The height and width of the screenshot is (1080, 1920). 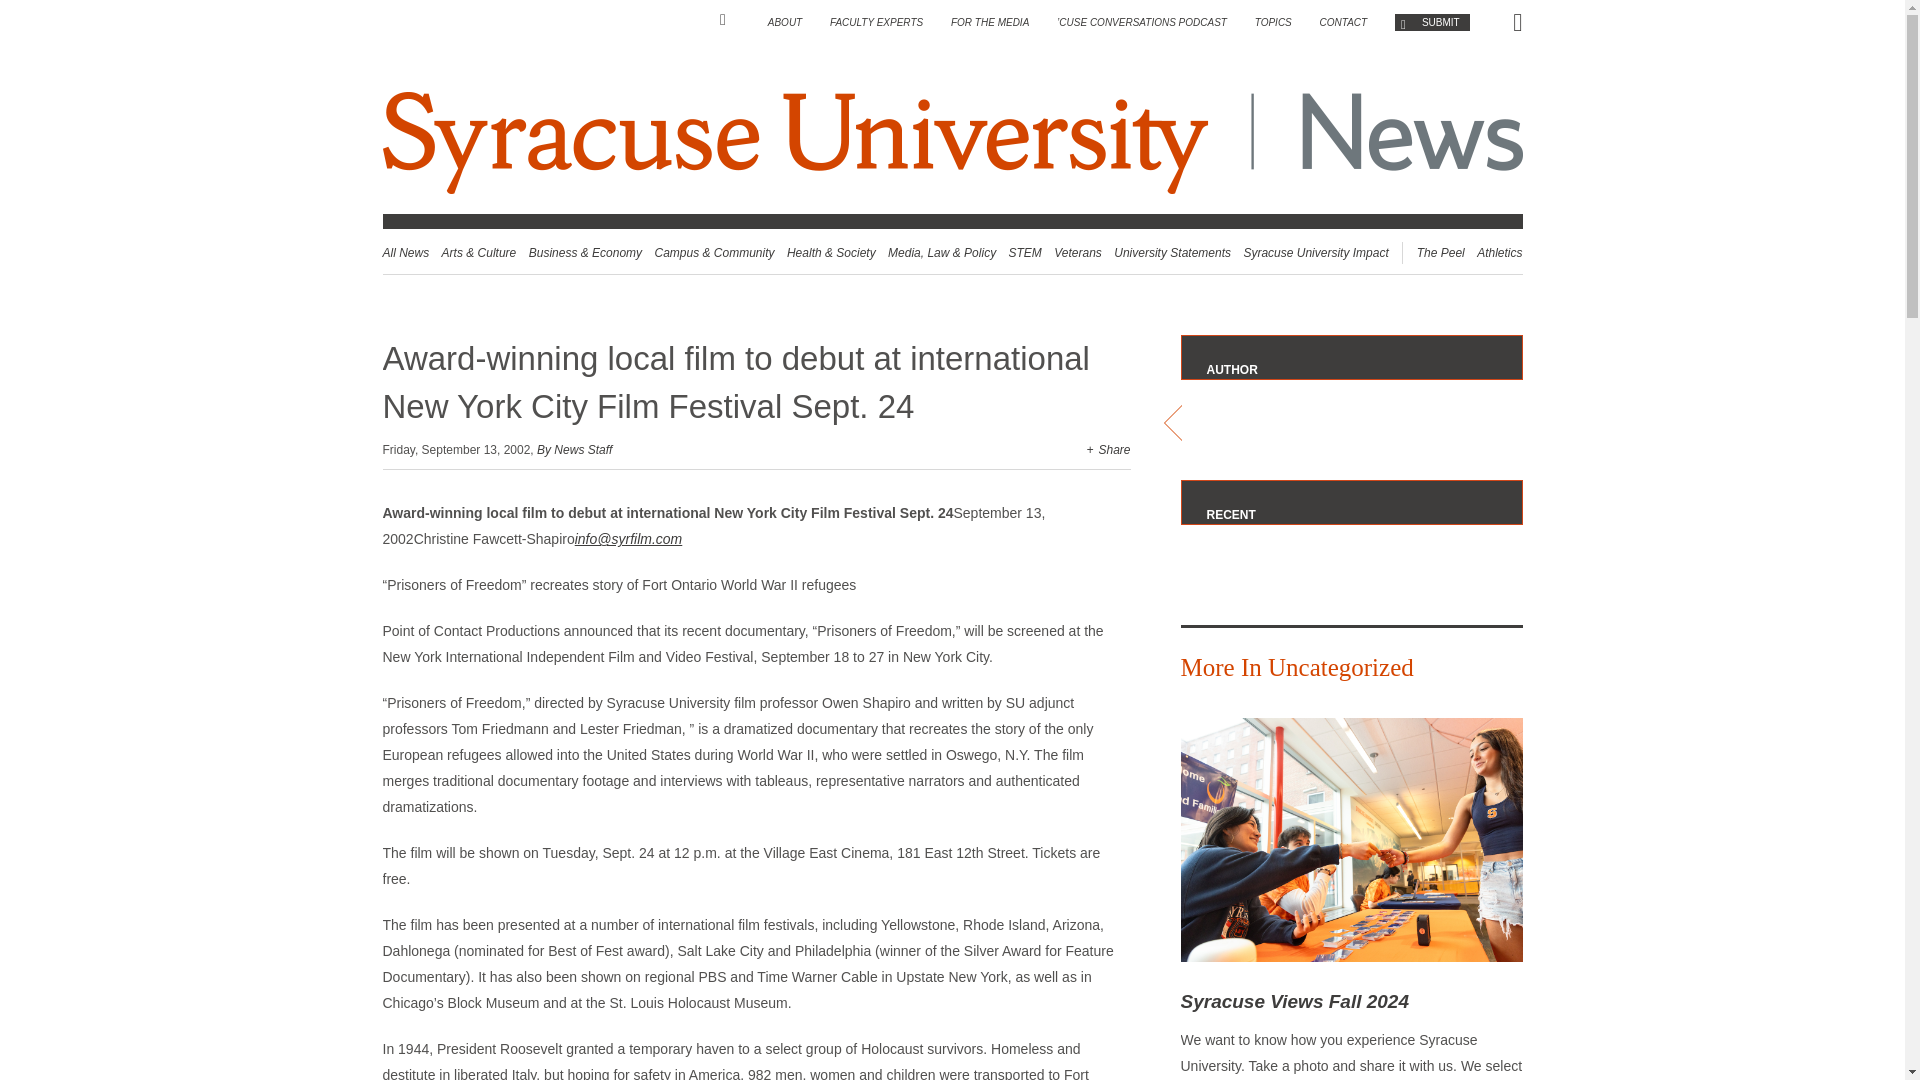 What do you see at coordinates (1078, 253) in the screenshot?
I see `Veterans` at bounding box center [1078, 253].